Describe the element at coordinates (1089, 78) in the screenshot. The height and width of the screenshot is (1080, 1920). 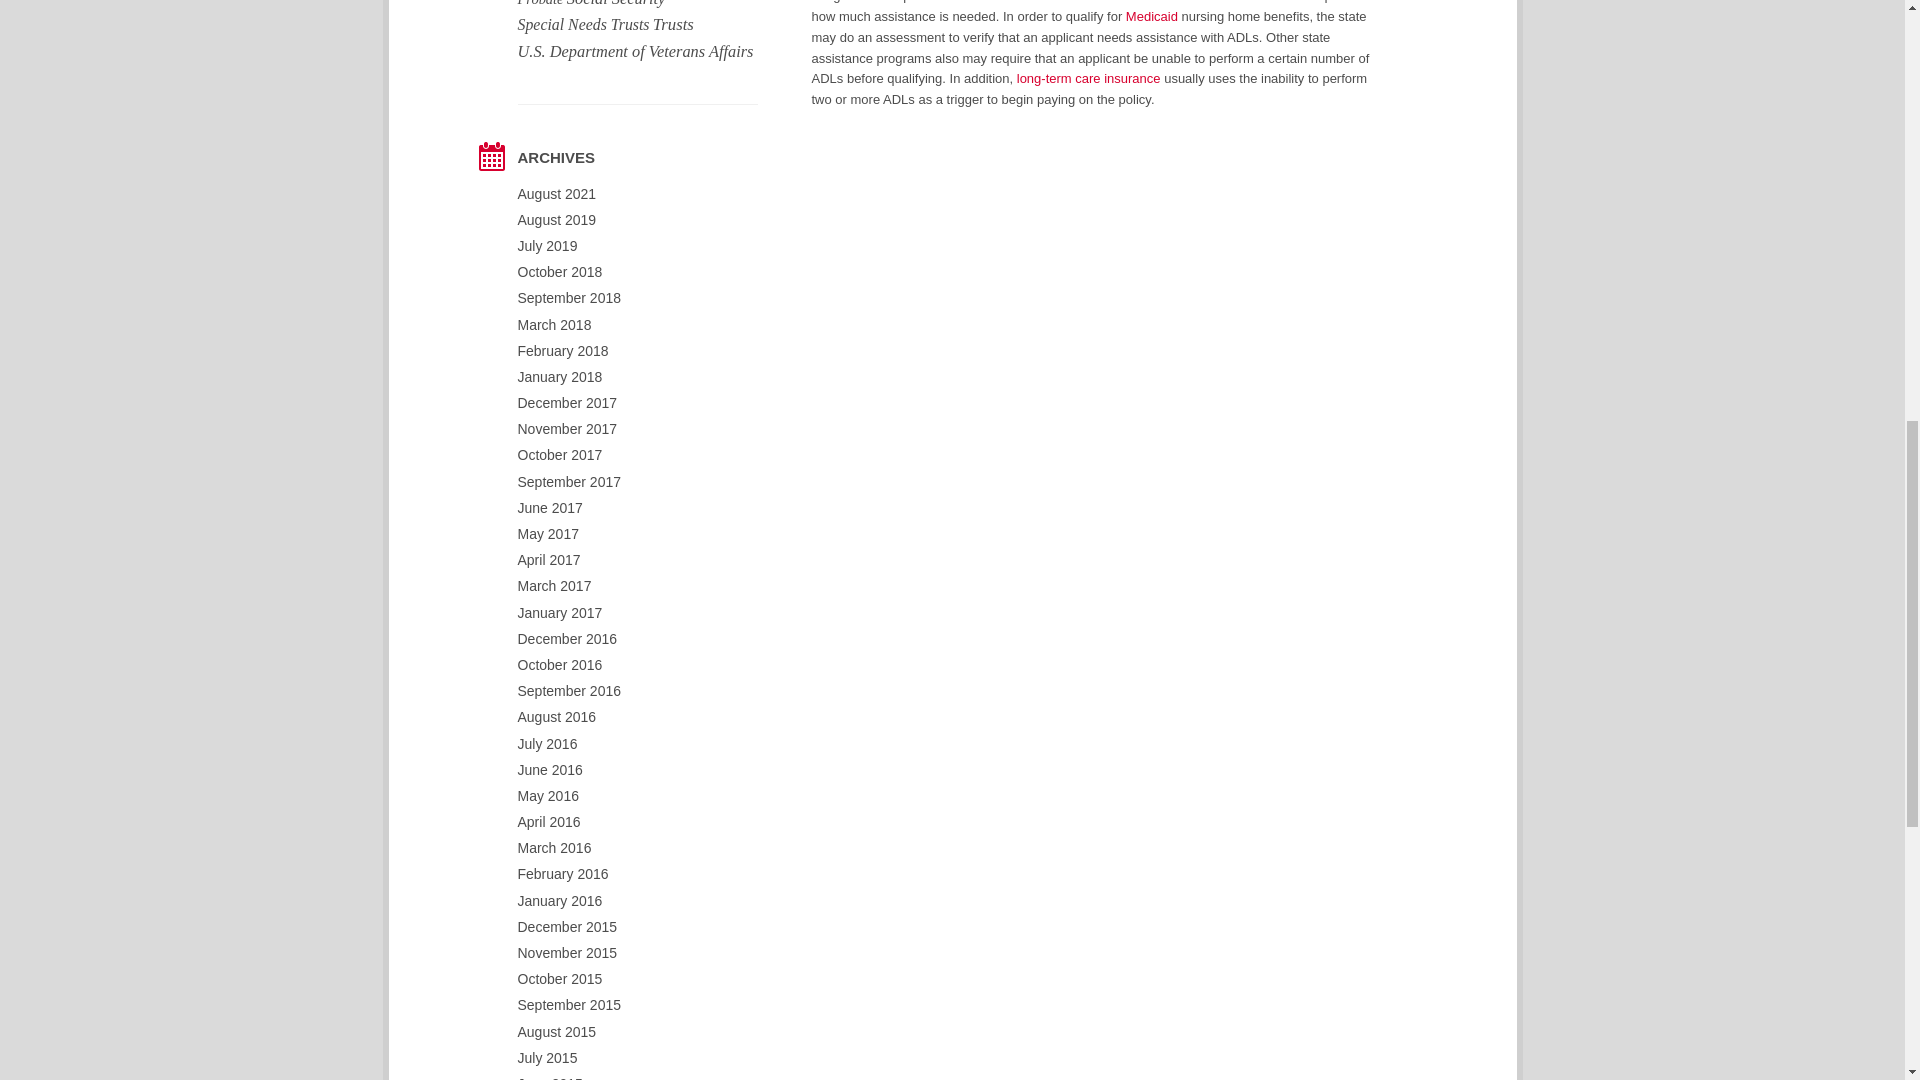
I see `long-term care insurance` at that location.